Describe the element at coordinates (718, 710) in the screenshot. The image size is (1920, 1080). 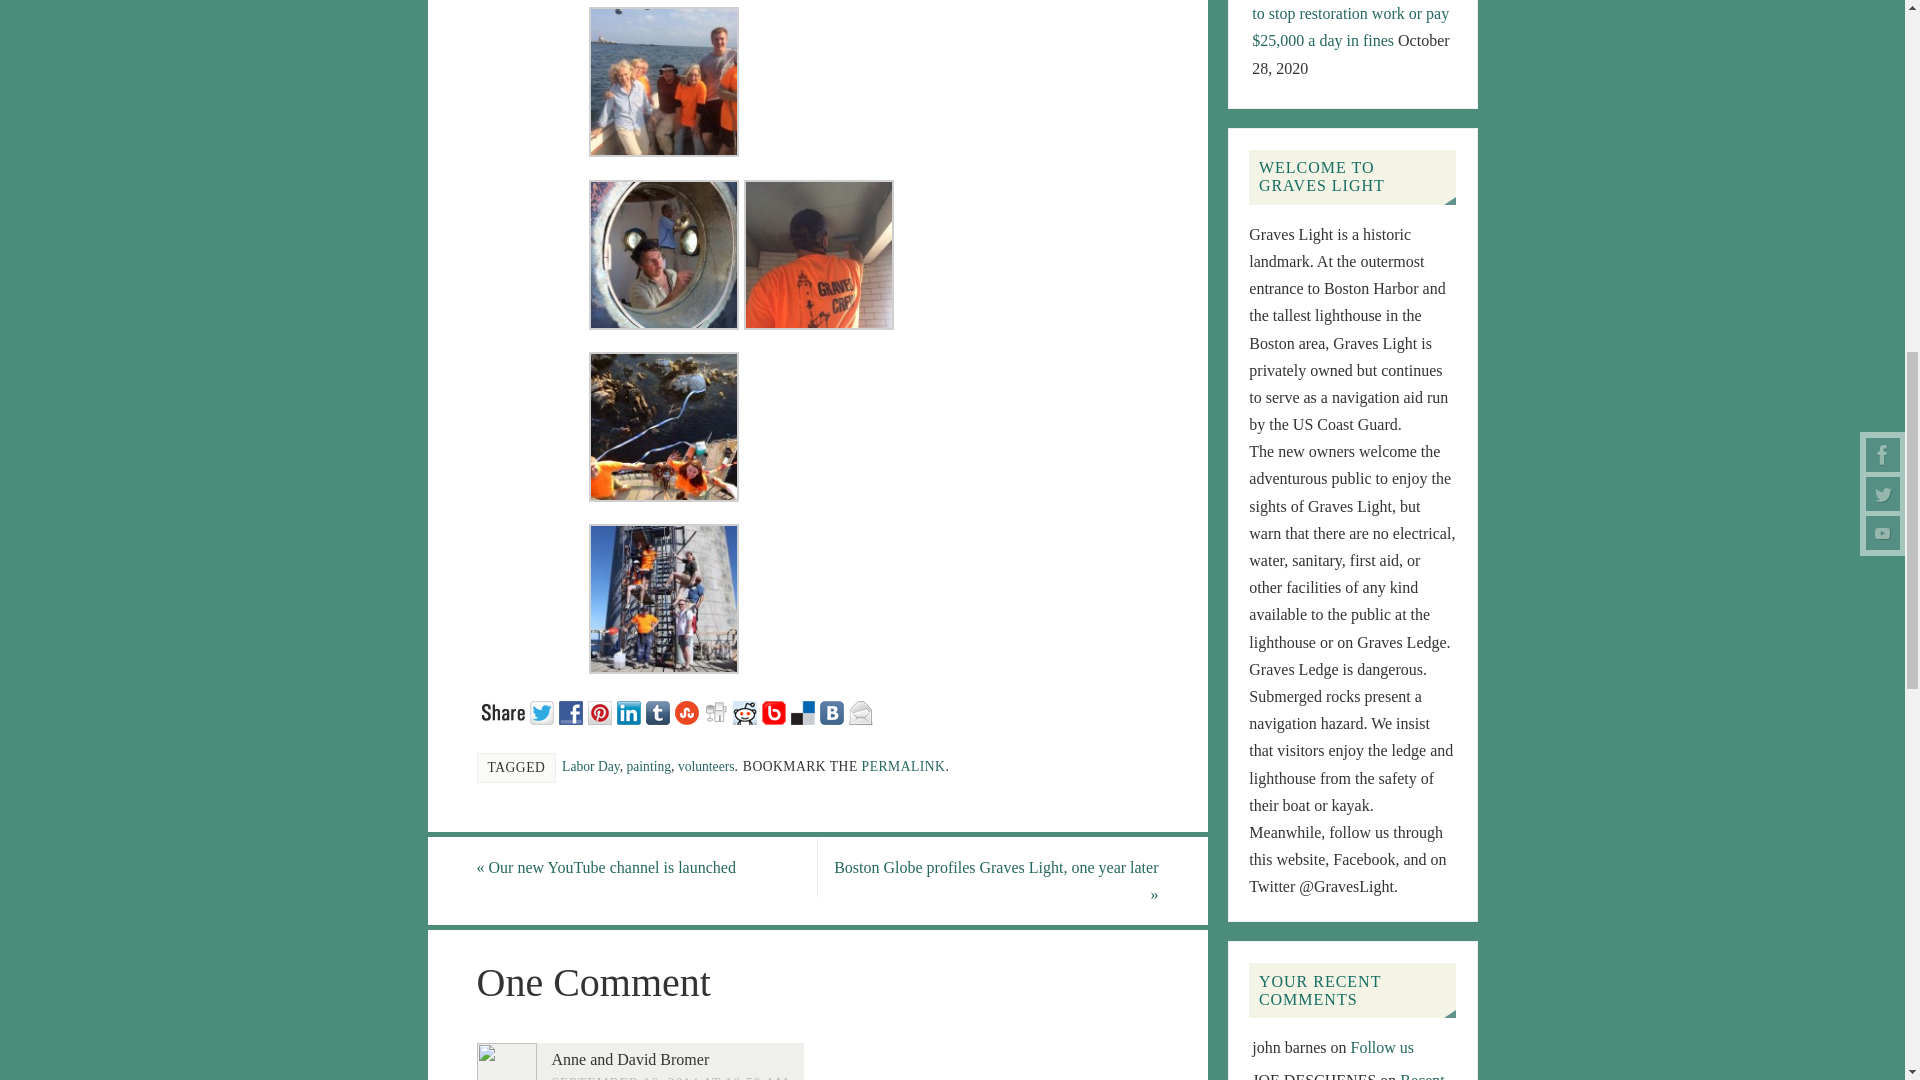
I see `Digg` at that location.